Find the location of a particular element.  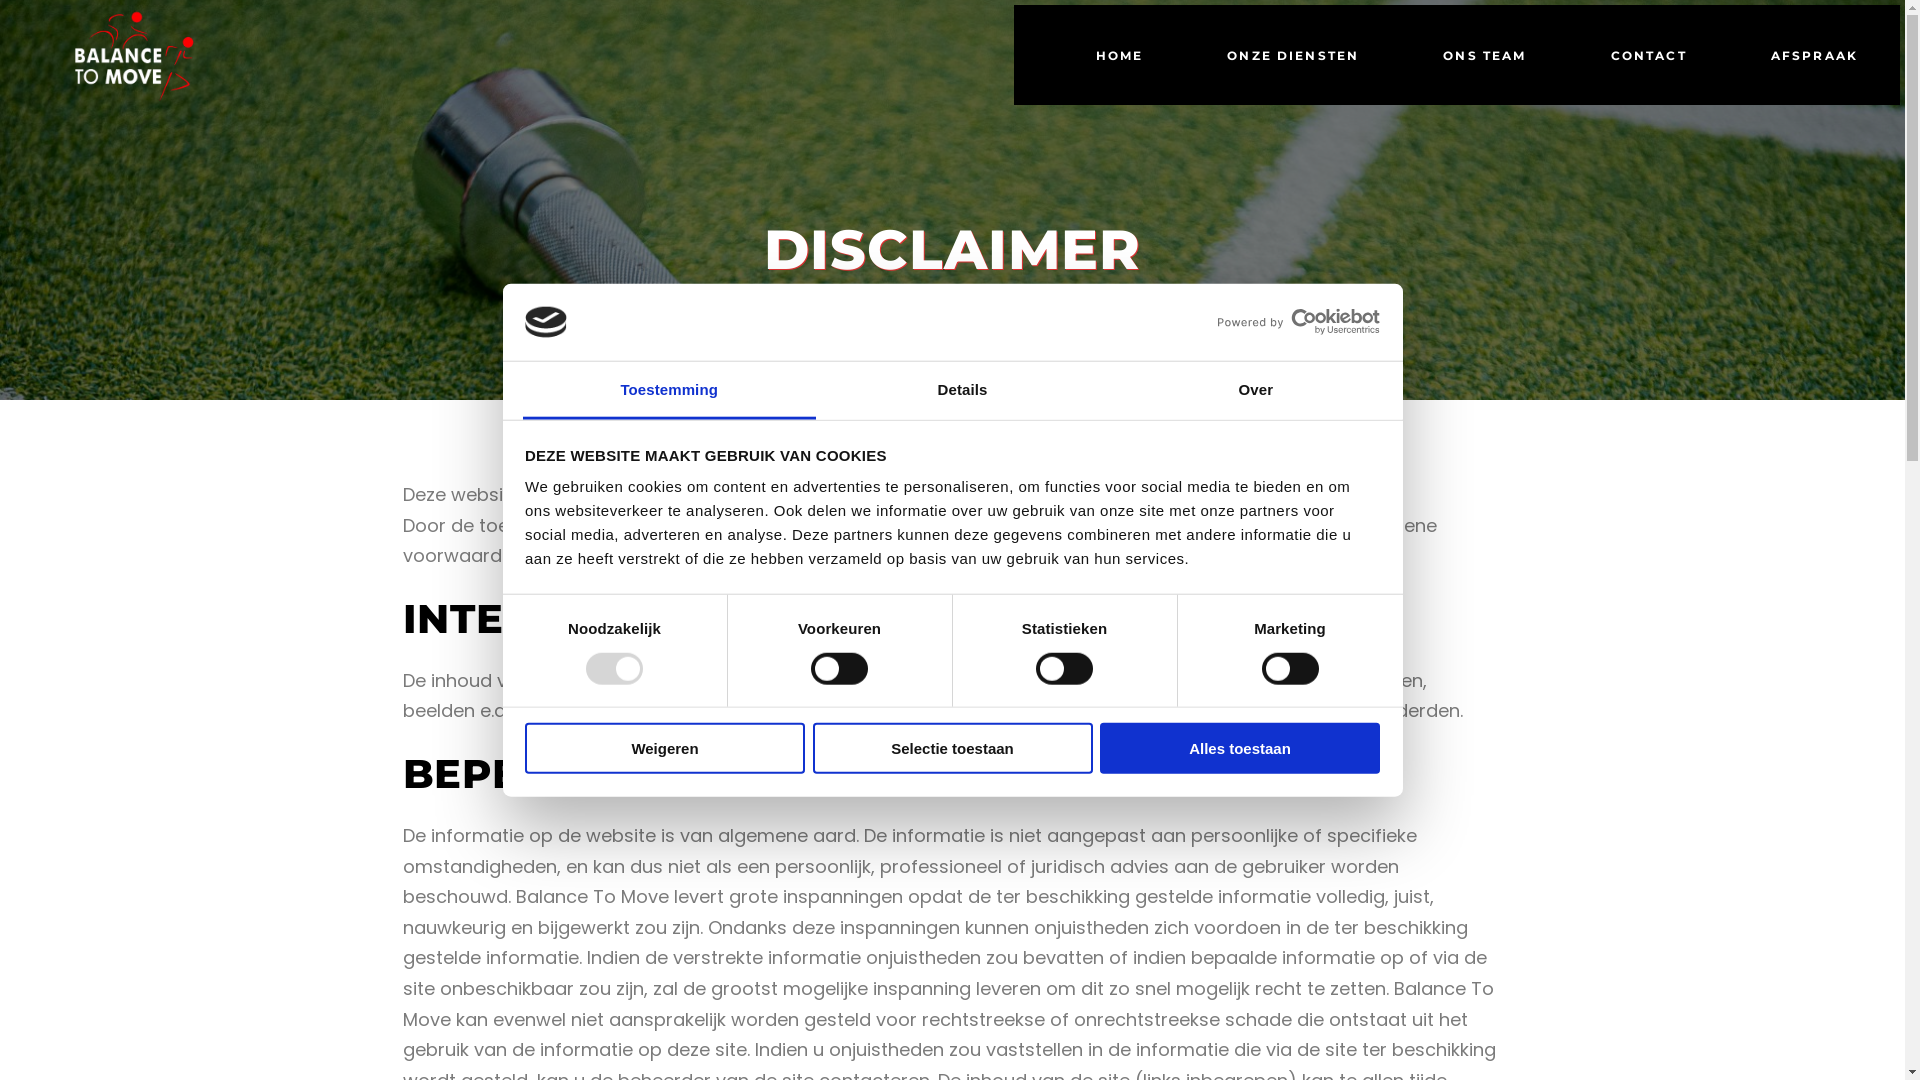

AFSPRAAK is located at coordinates (1814, 56).